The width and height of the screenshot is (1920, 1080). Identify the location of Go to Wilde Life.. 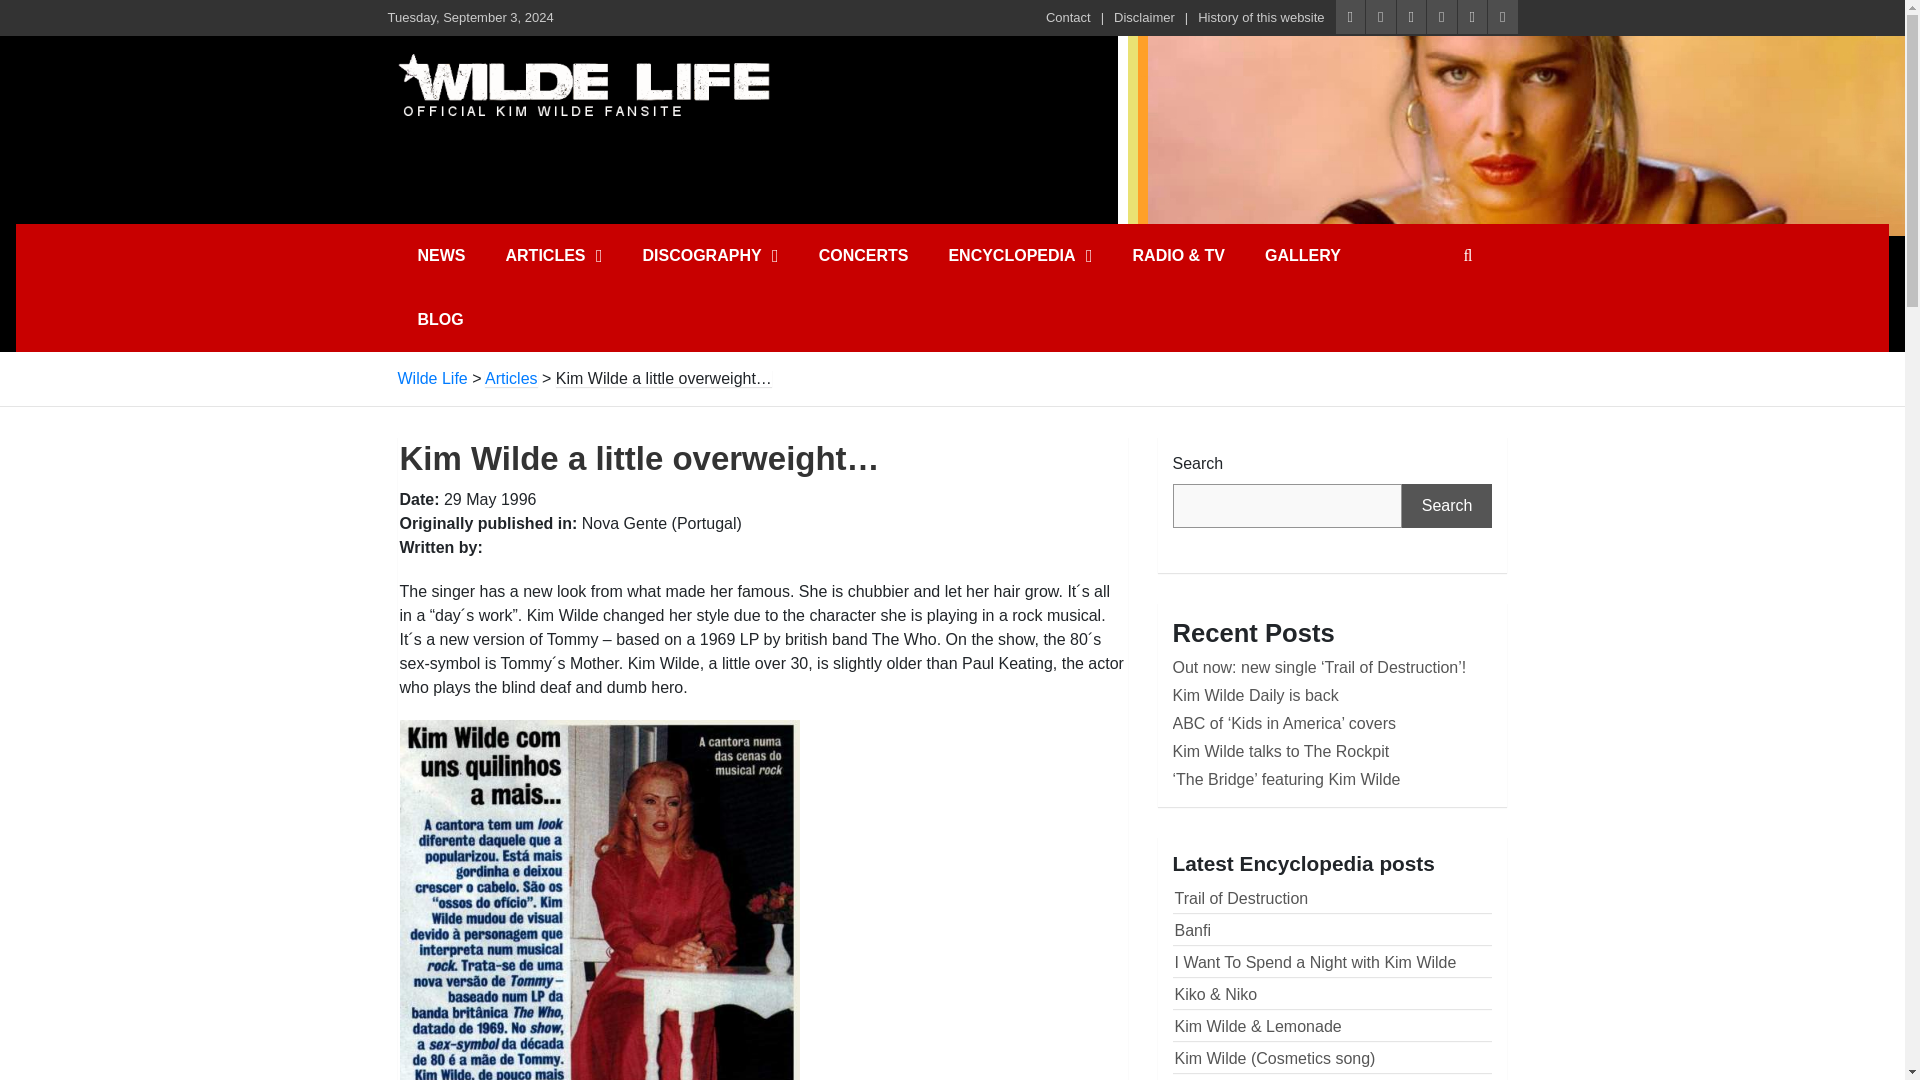
(432, 378).